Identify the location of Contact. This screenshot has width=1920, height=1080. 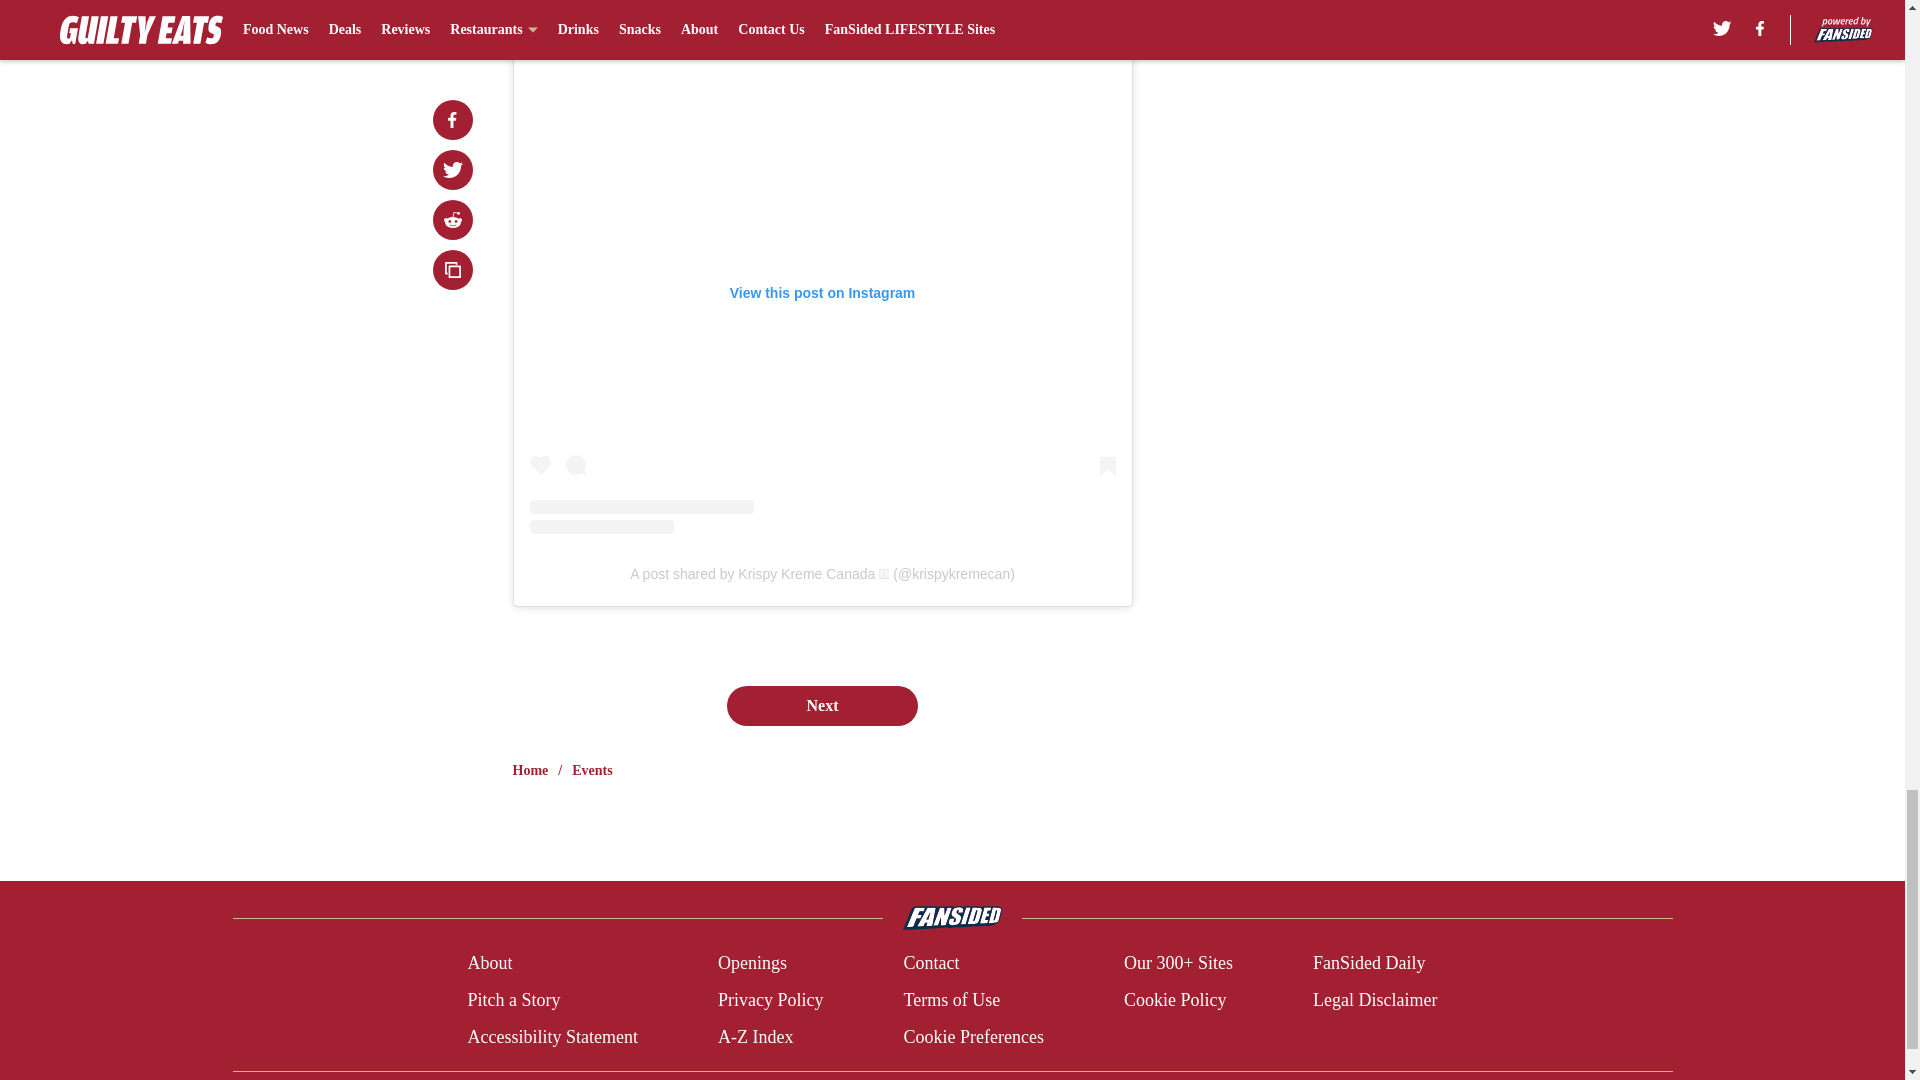
(930, 964).